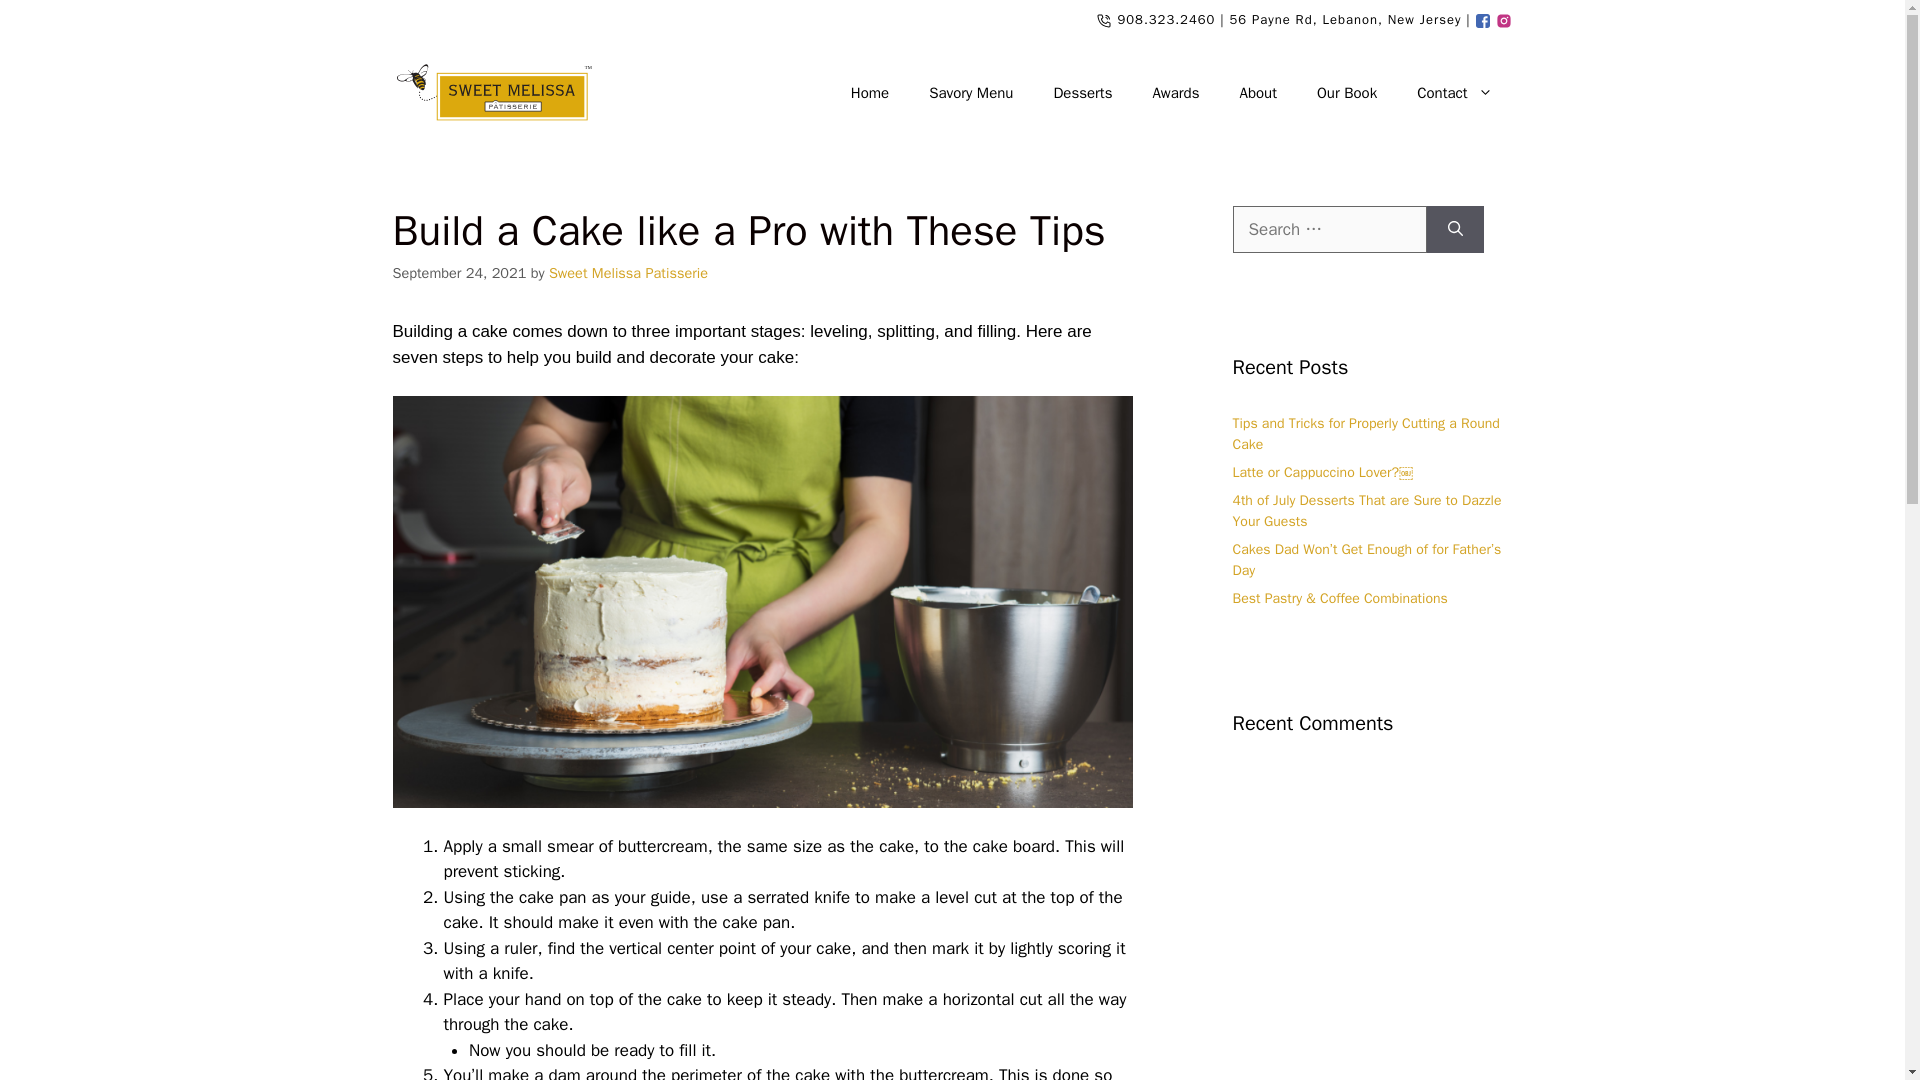  I want to click on Sweet Melissa Patisserie, so click(628, 272).